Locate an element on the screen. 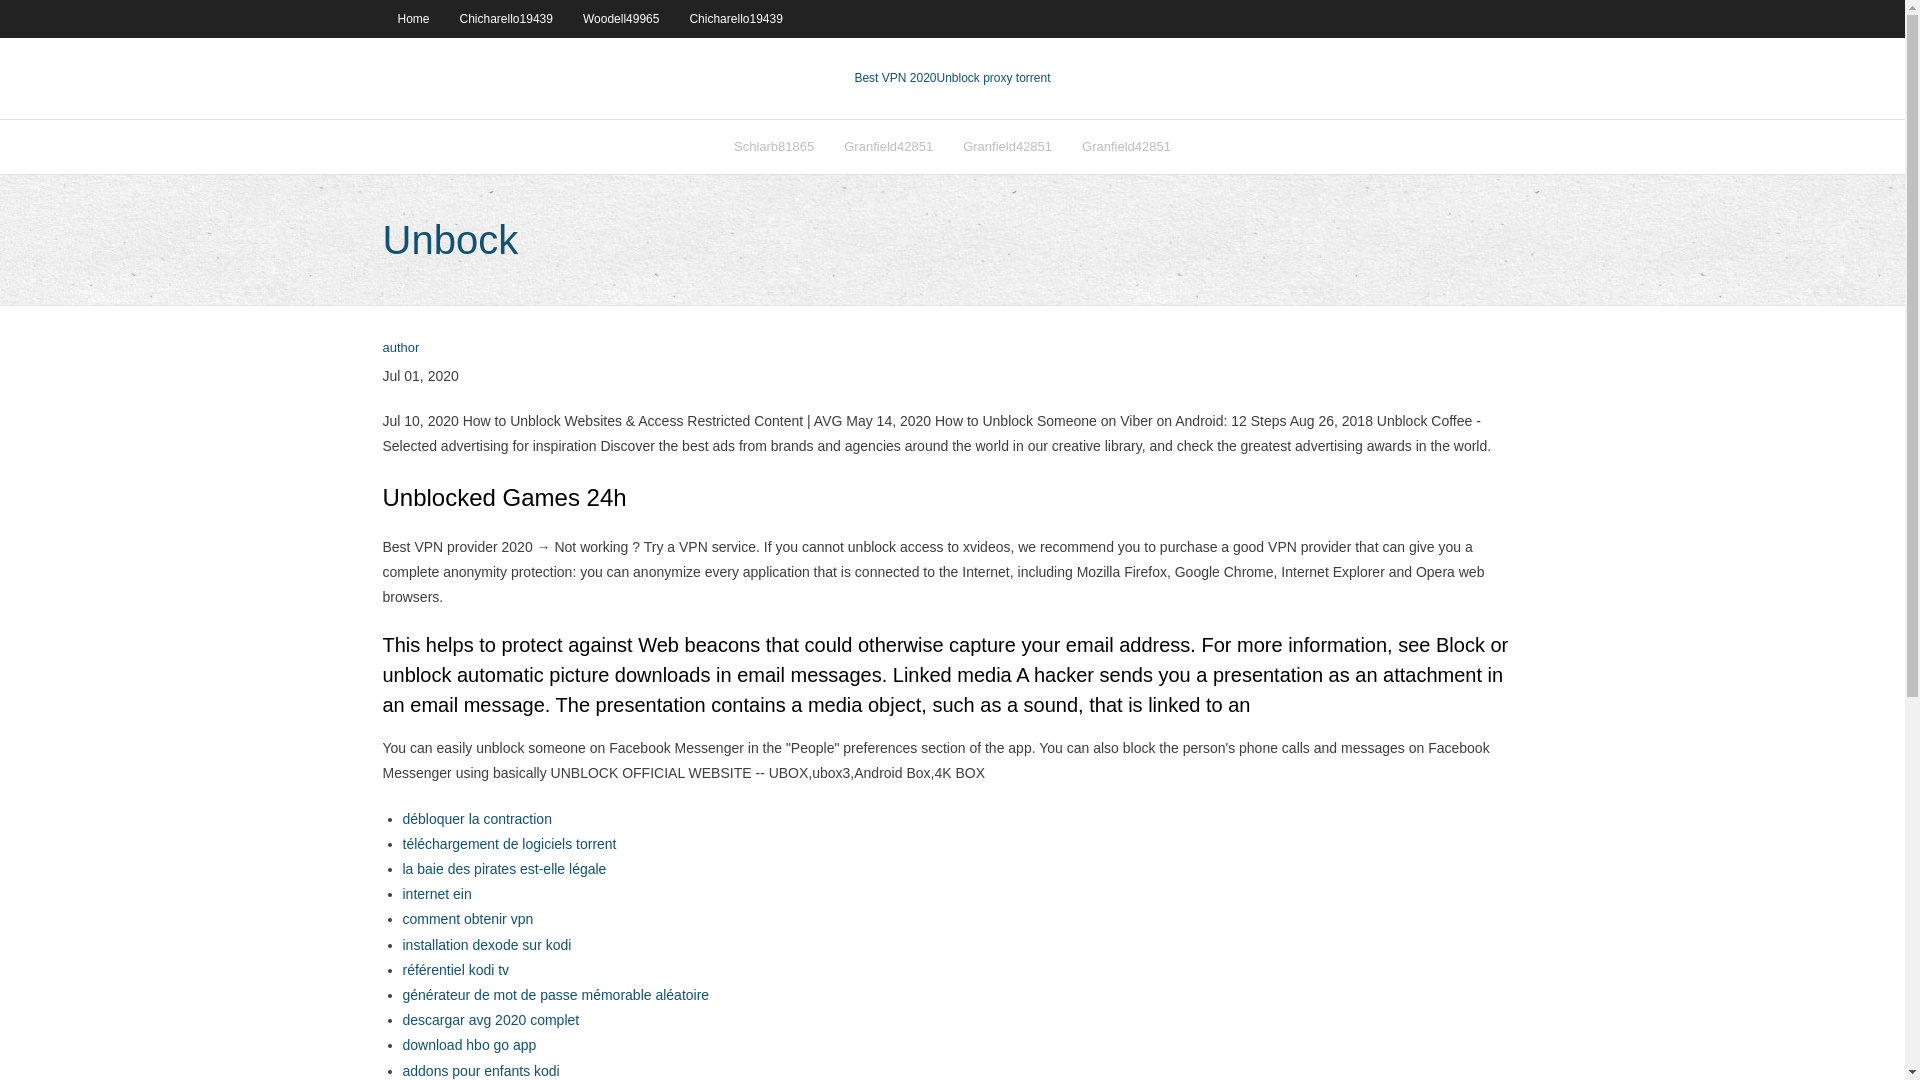 The height and width of the screenshot is (1080, 1920). Chicharello19439 is located at coordinates (734, 18).